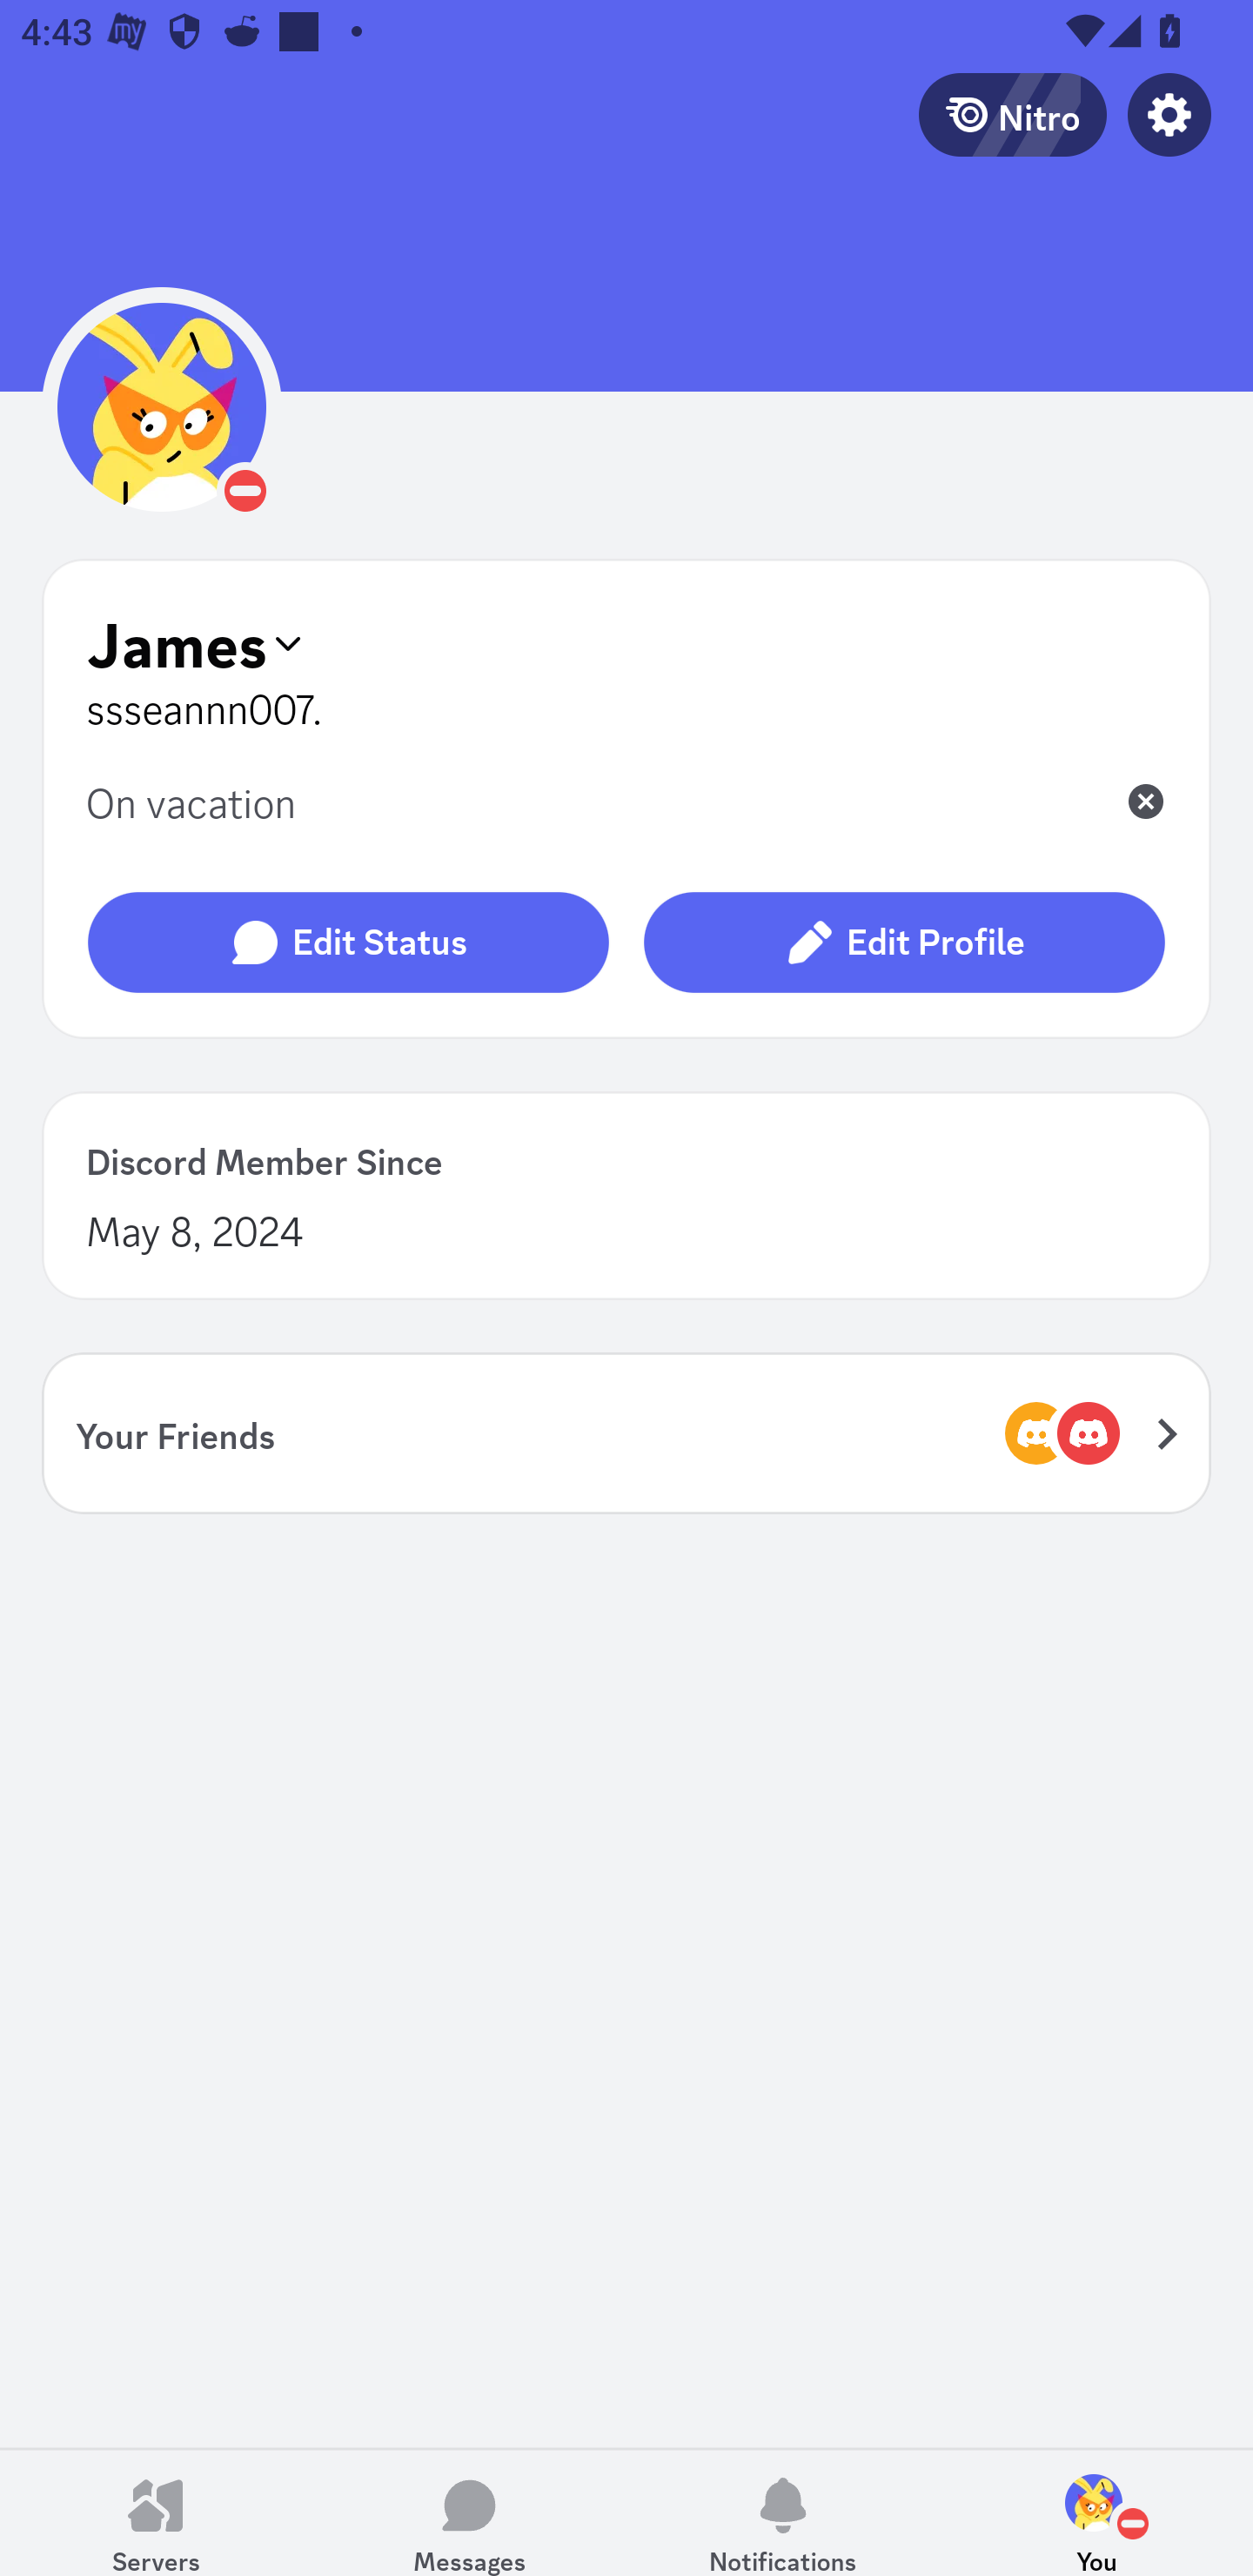 This screenshot has height=2576, width=1253. What do you see at coordinates (470, 2512) in the screenshot?
I see `Messages` at bounding box center [470, 2512].